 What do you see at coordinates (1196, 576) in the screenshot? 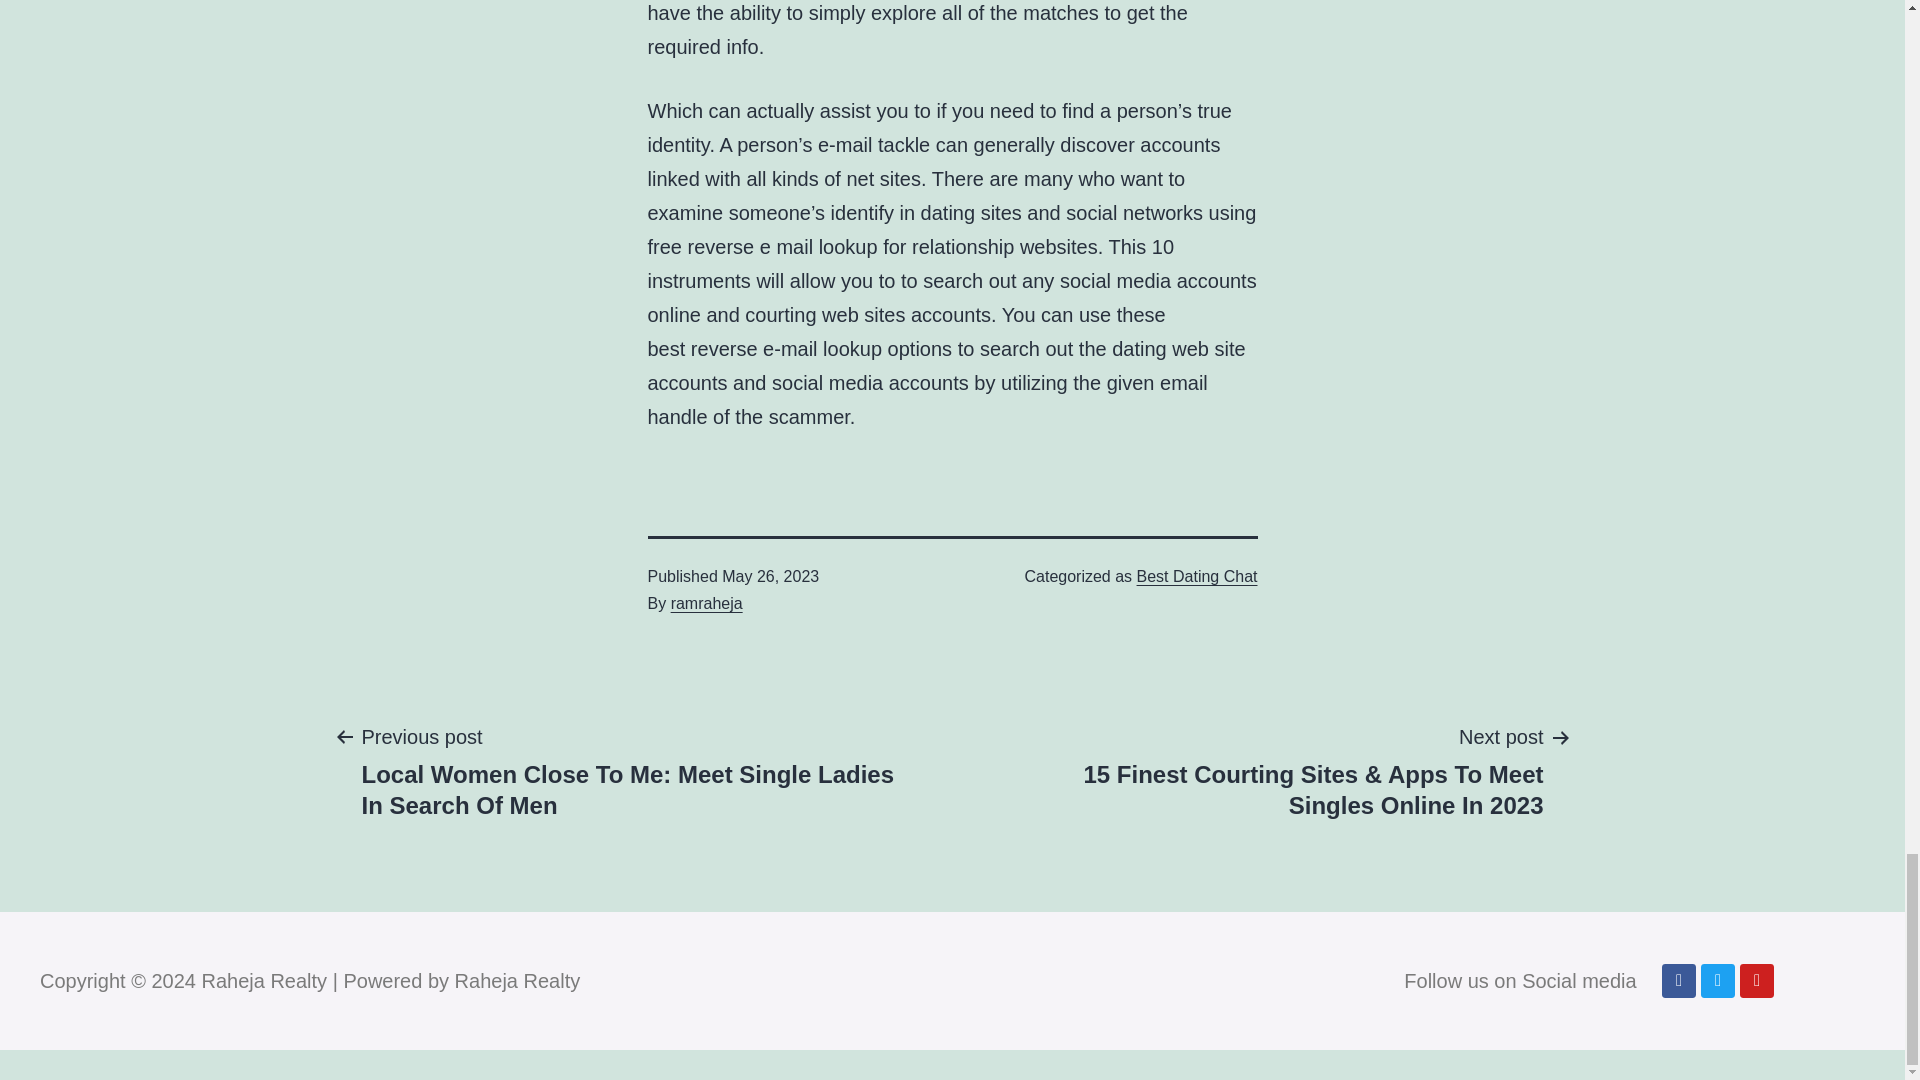
I see `Best Dating Chat` at bounding box center [1196, 576].